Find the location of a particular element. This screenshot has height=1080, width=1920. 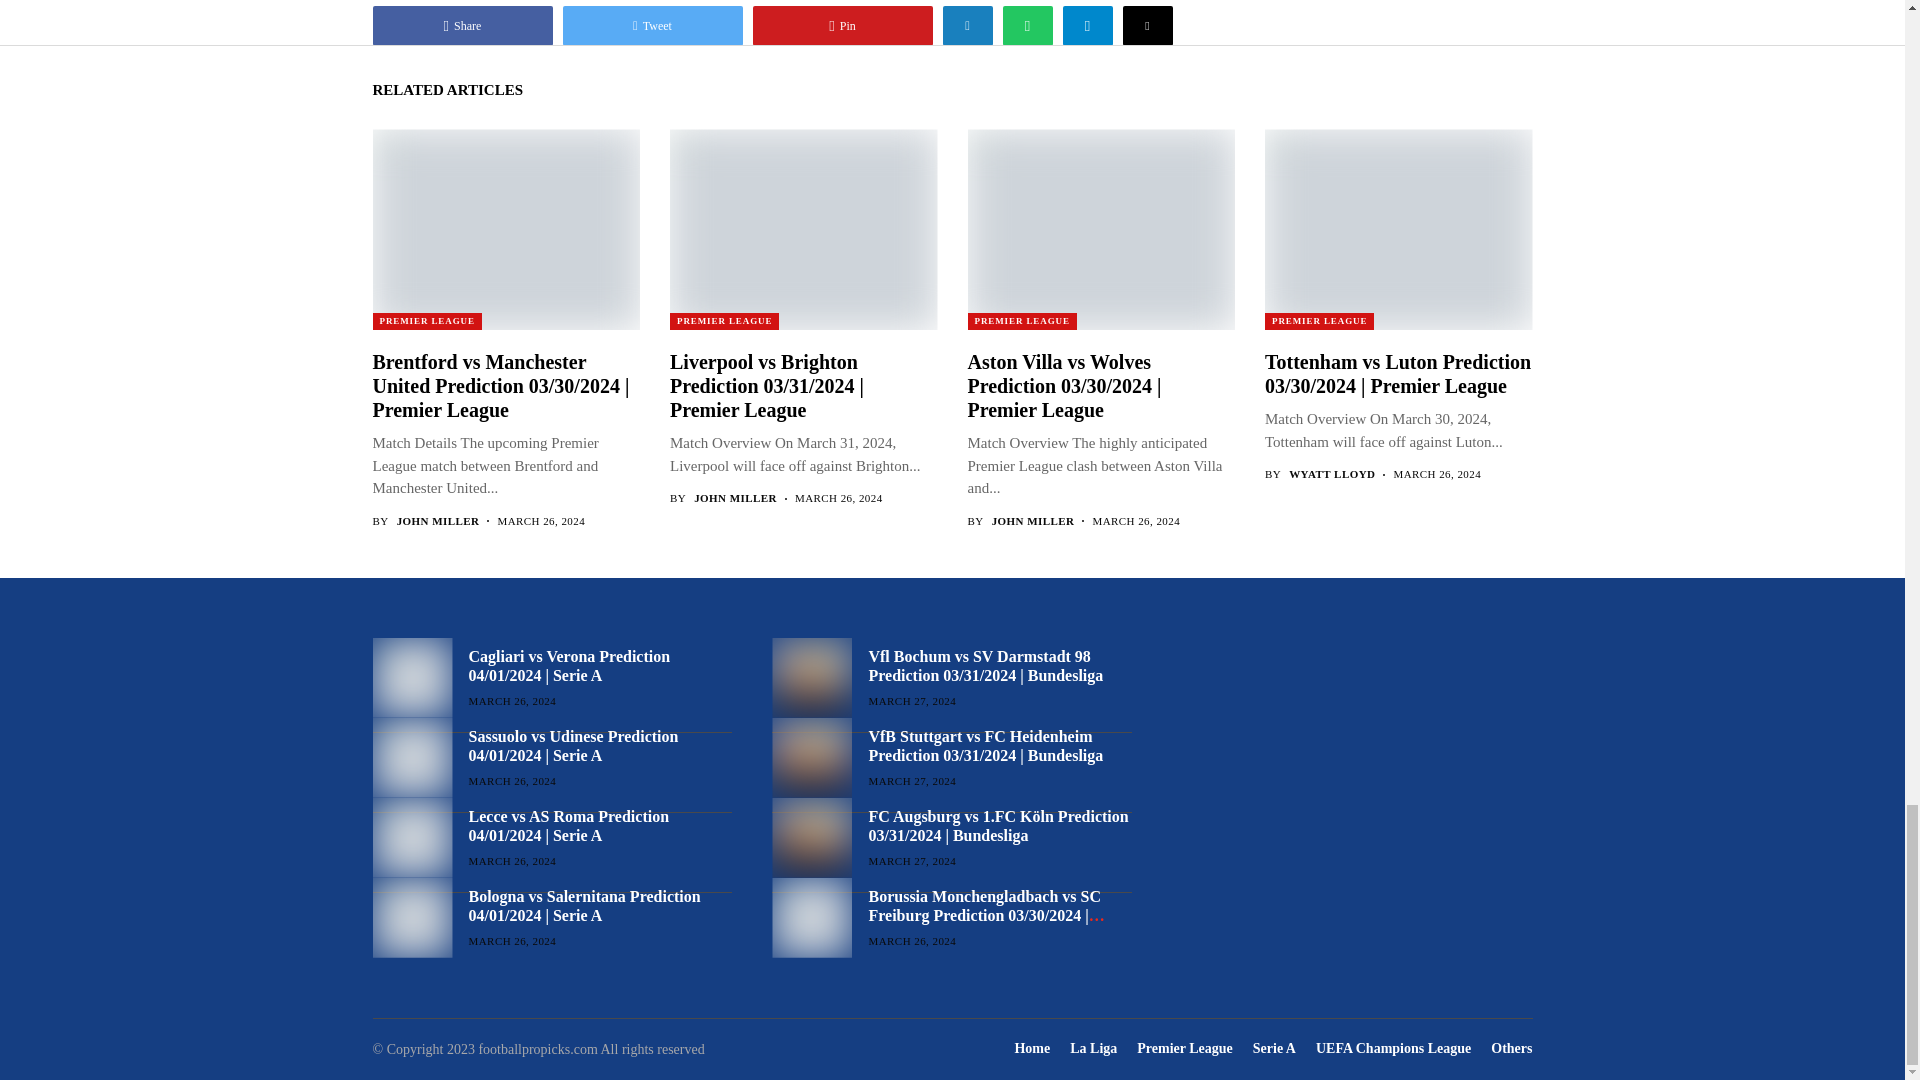

Posts by John Miller is located at coordinates (438, 522).